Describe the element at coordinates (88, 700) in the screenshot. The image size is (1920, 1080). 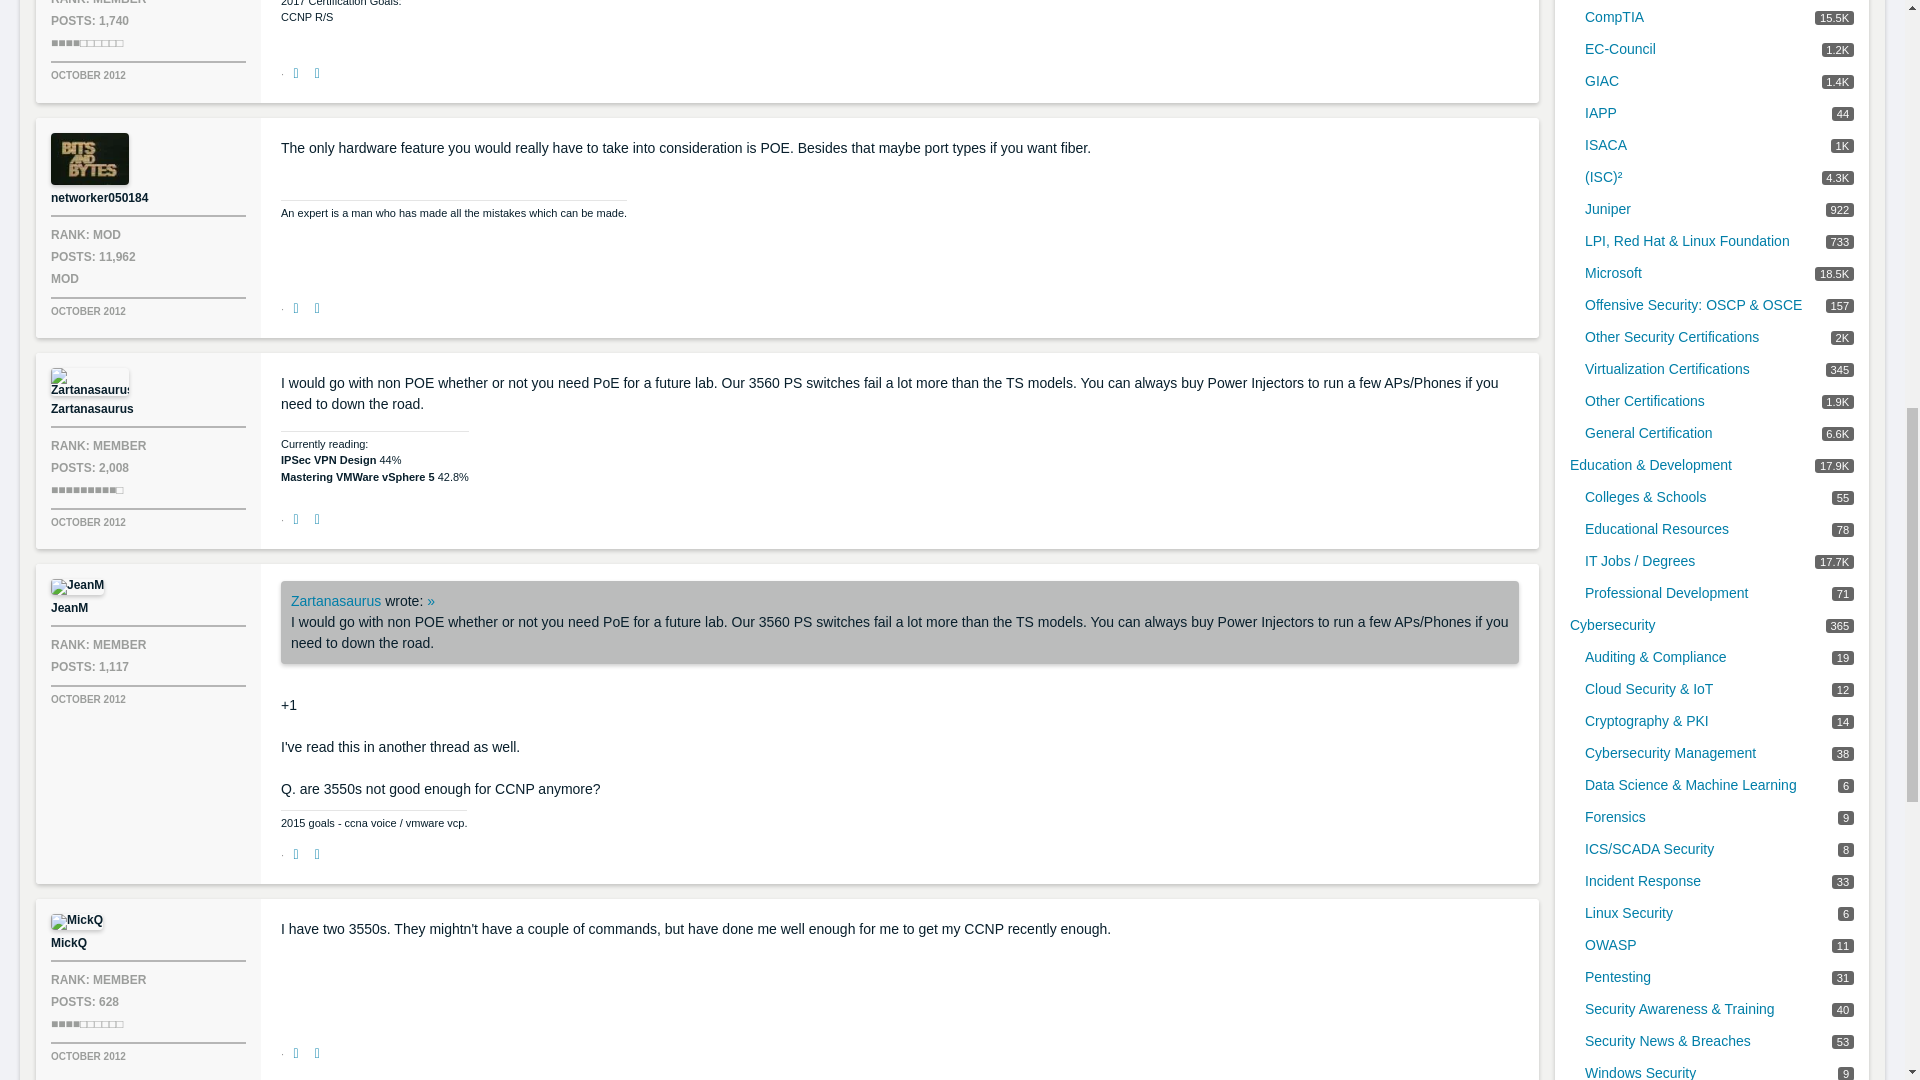
I see `October 29, 2012 2:09PM` at that location.